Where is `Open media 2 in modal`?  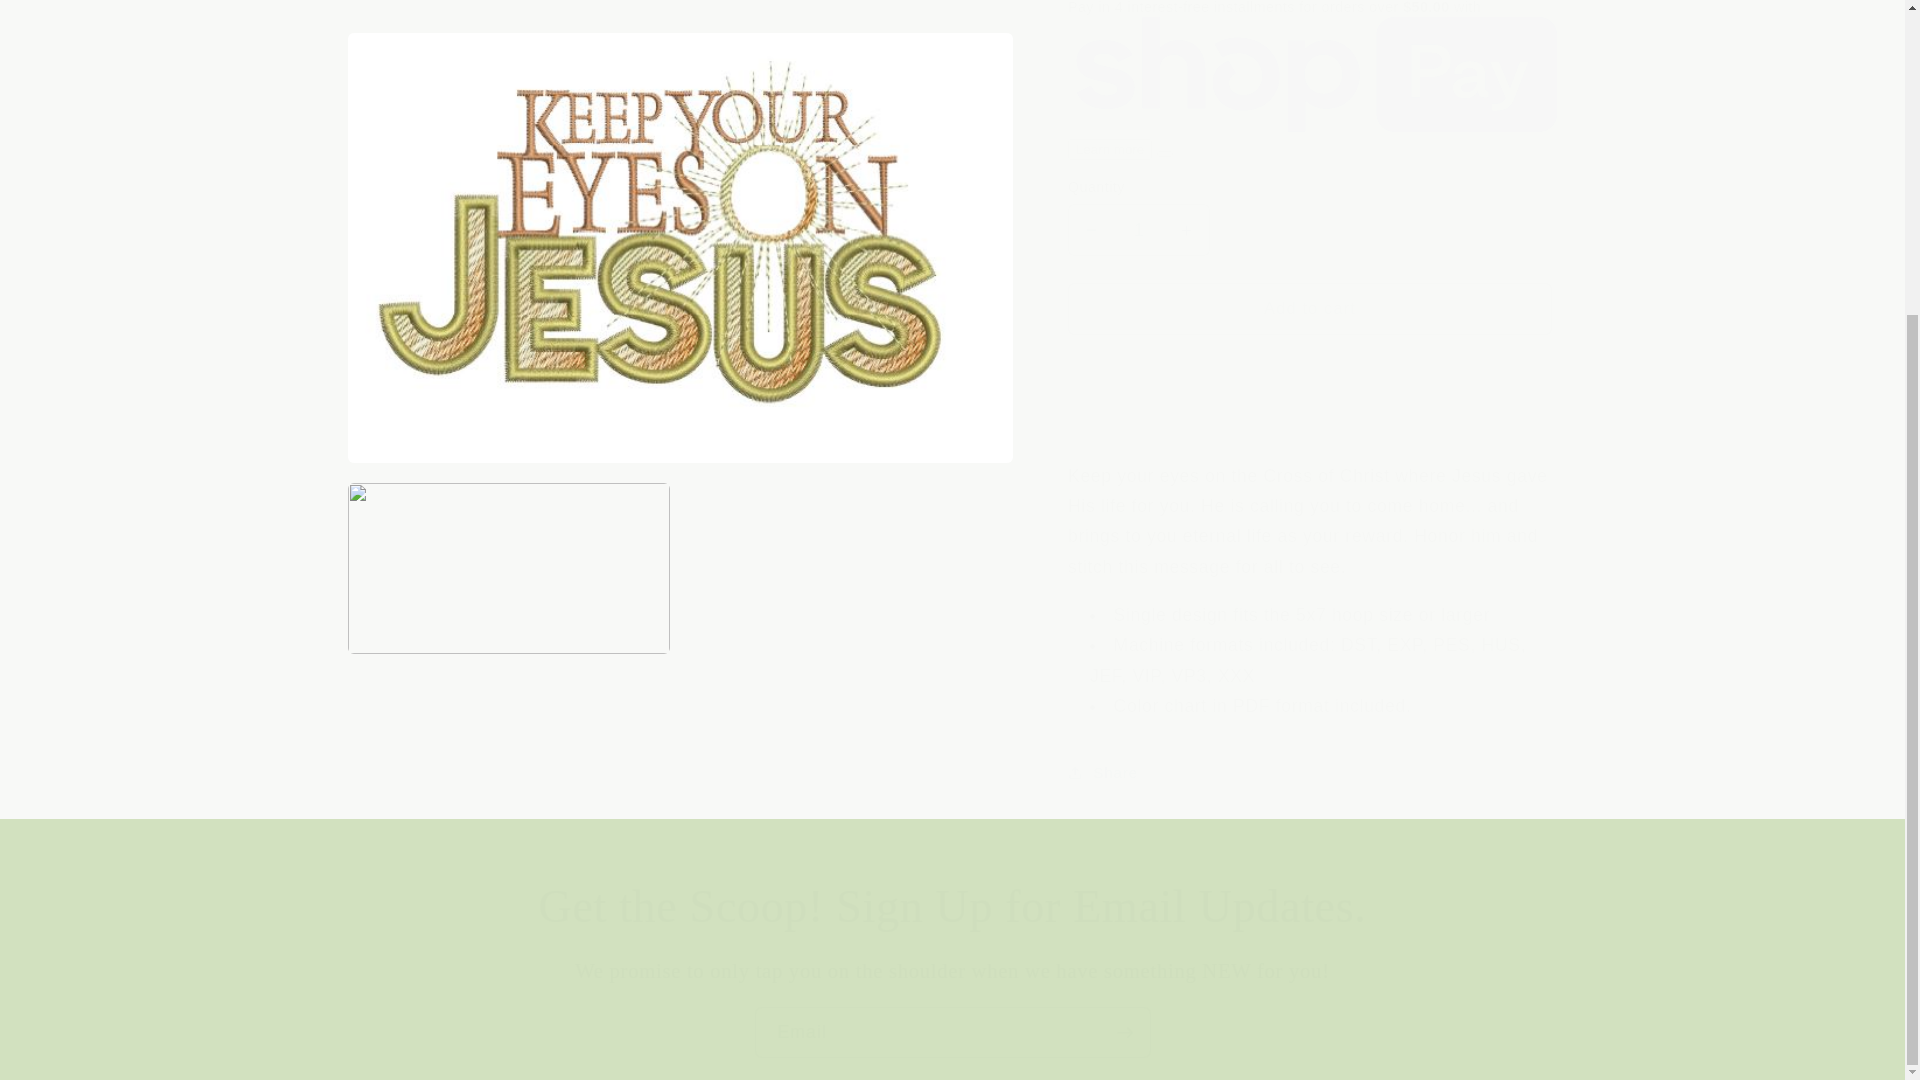 Open media 2 in modal is located at coordinates (508, 320).